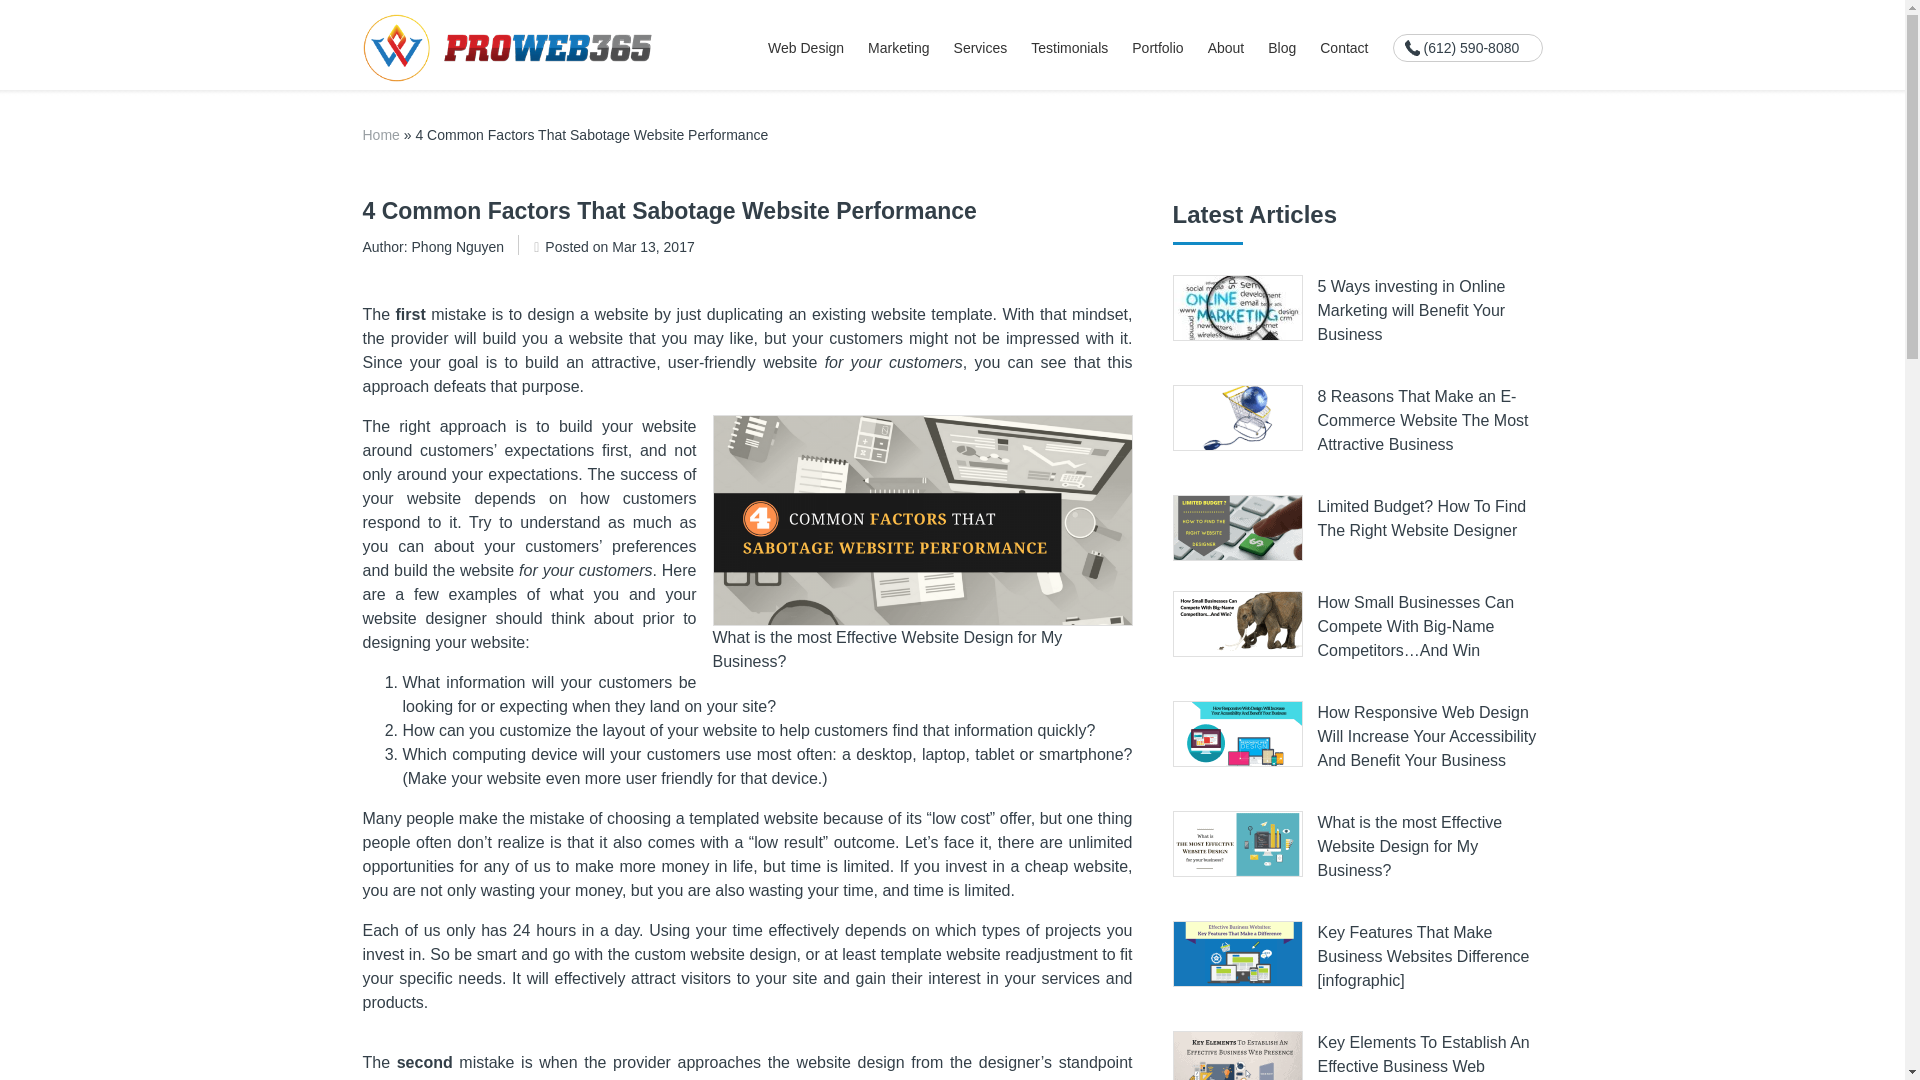 This screenshot has width=1920, height=1080. What do you see at coordinates (1422, 518) in the screenshot?
I see `Limited Budget? How To Find The Right Website Designer` at bounding box center [1422, 518].